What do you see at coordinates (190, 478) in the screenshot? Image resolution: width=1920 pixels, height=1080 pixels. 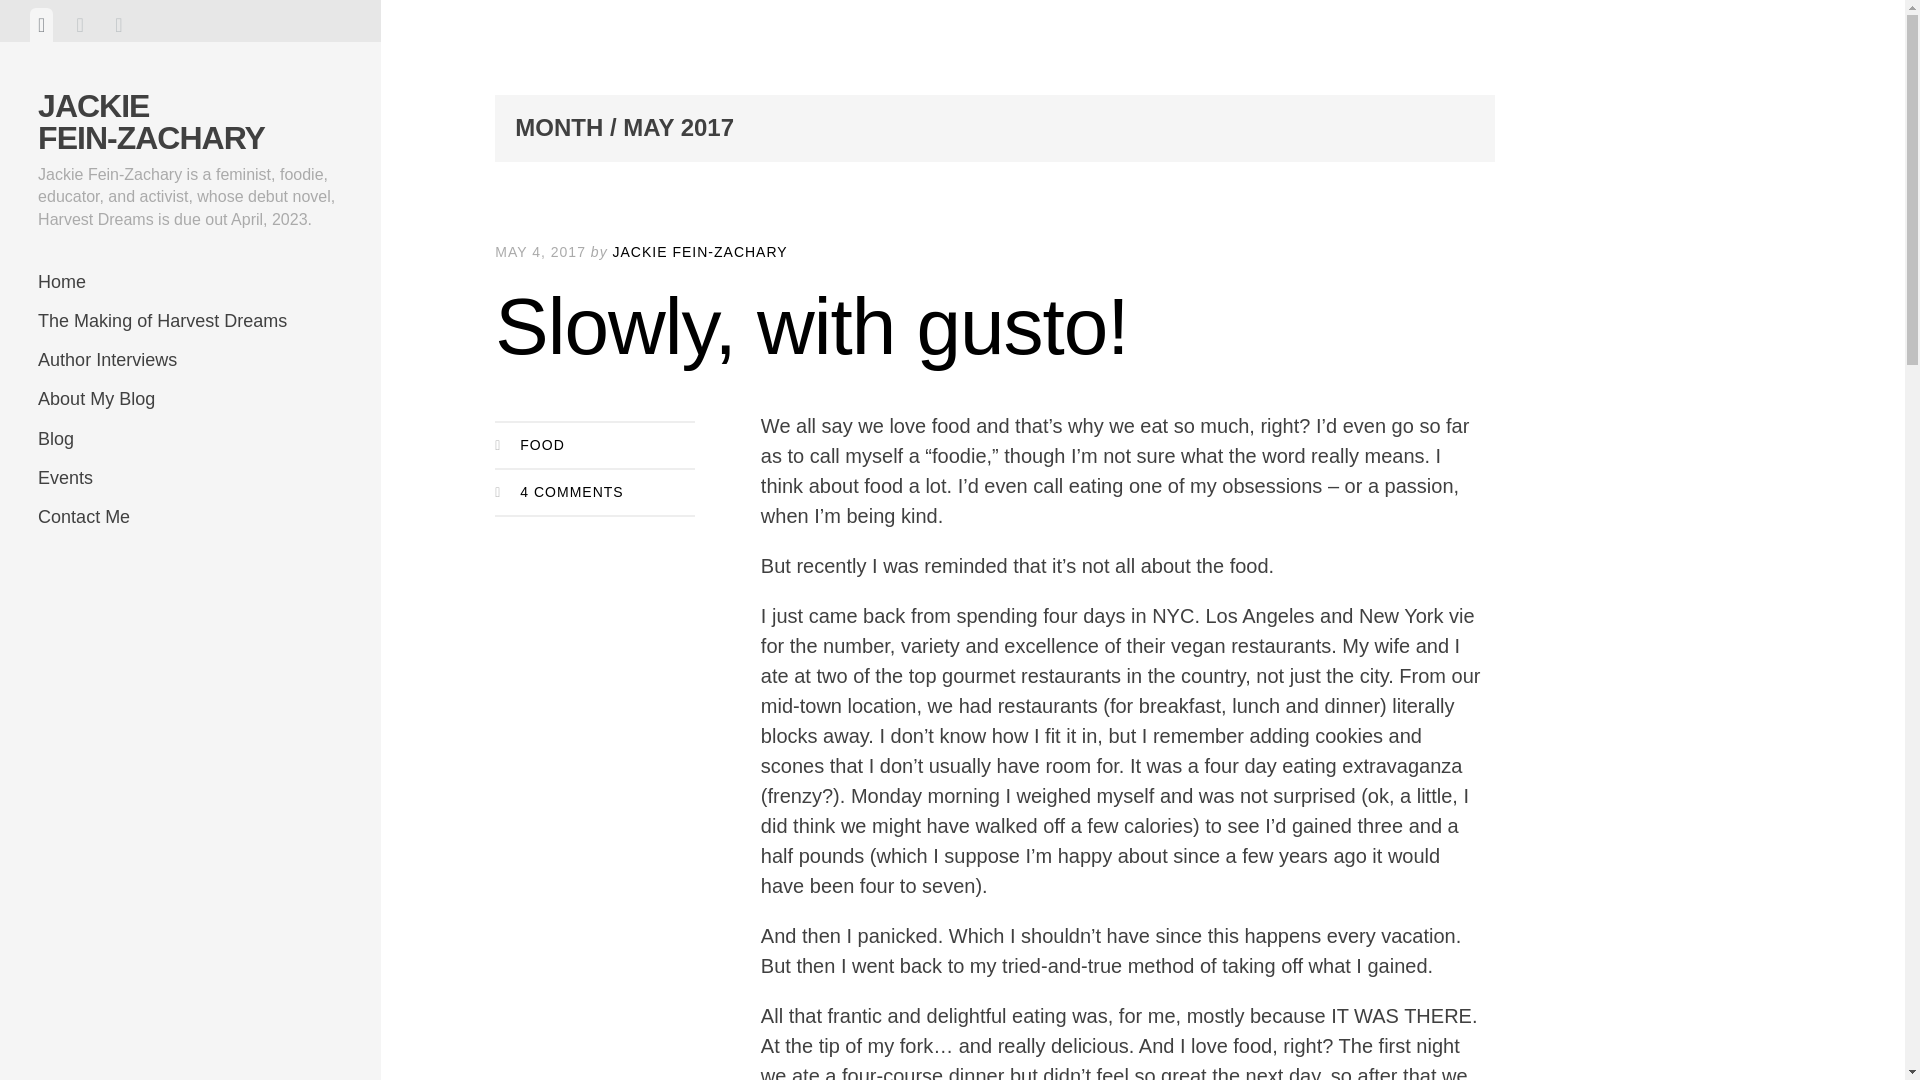 I see `Events` at bounding box center [190, 478].